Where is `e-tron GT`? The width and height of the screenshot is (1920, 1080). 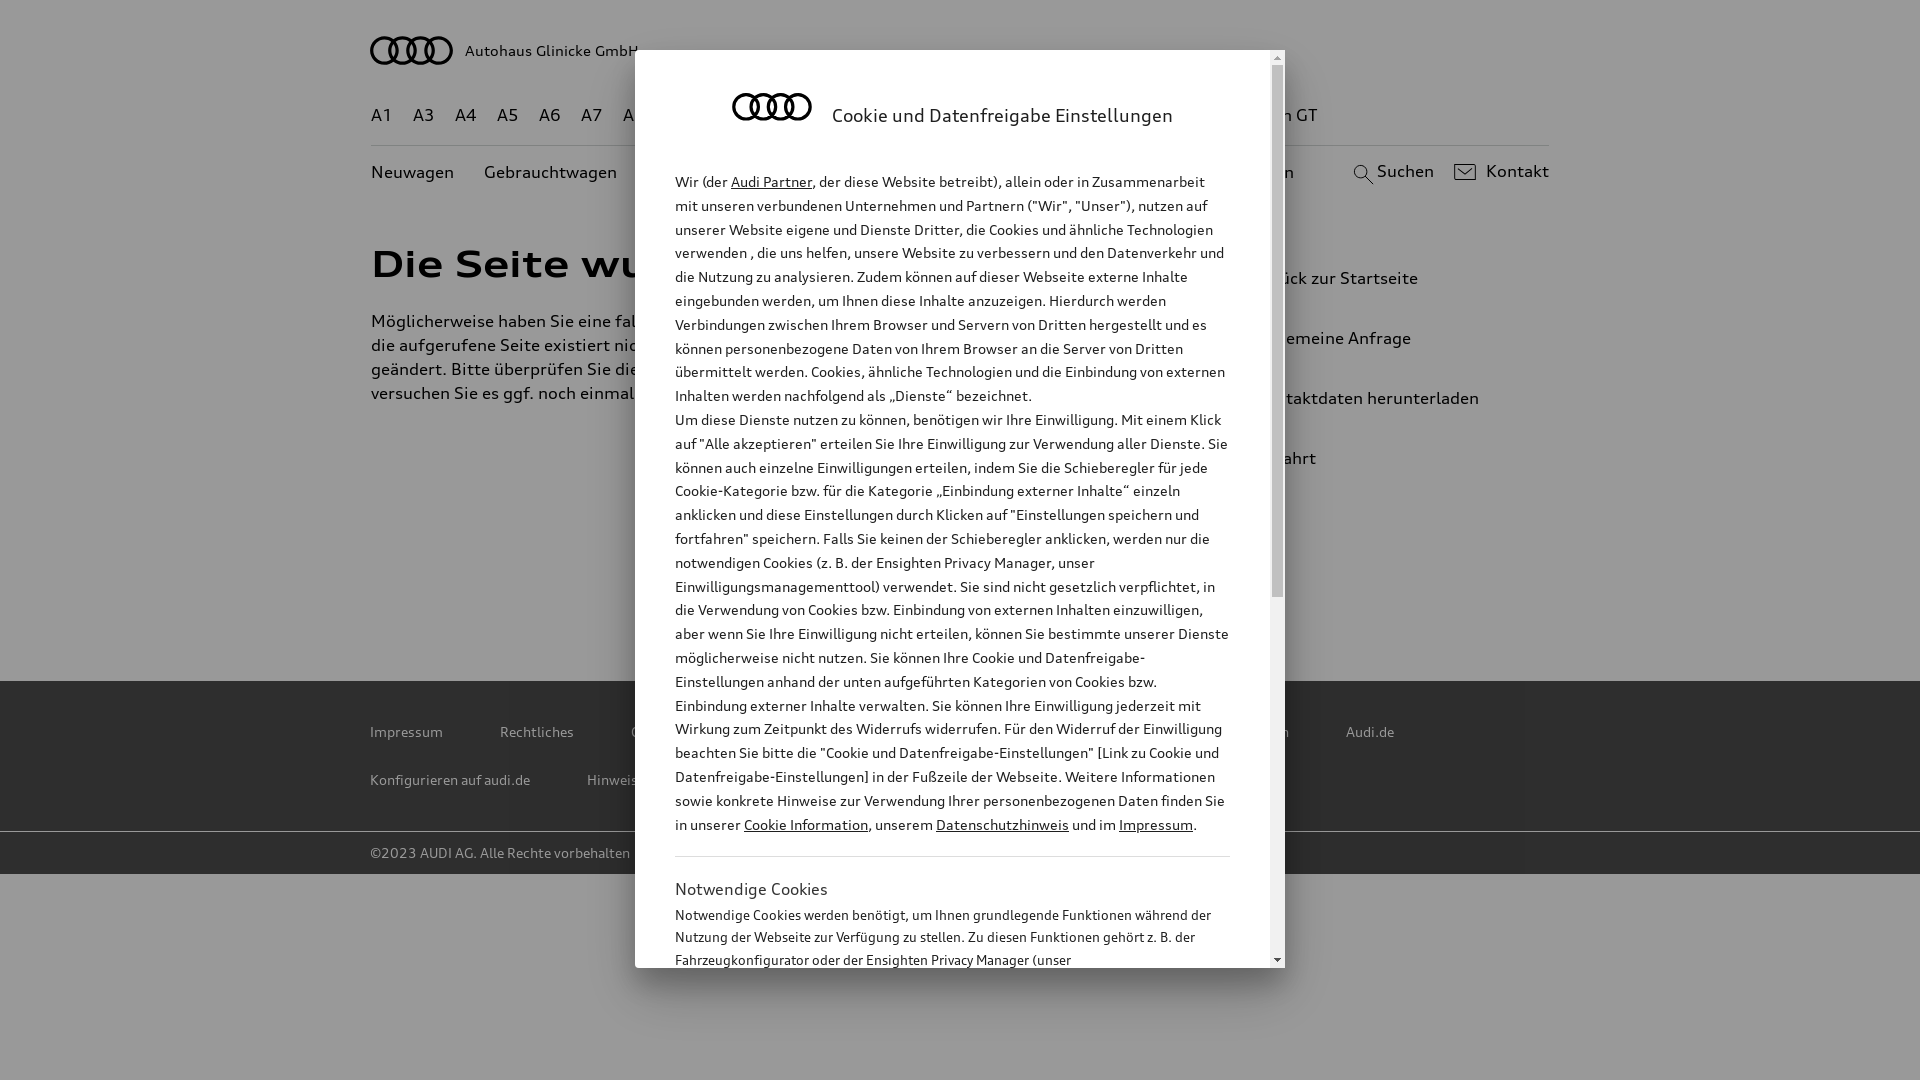 e-tron GT is located at coordinates (1280, 116).